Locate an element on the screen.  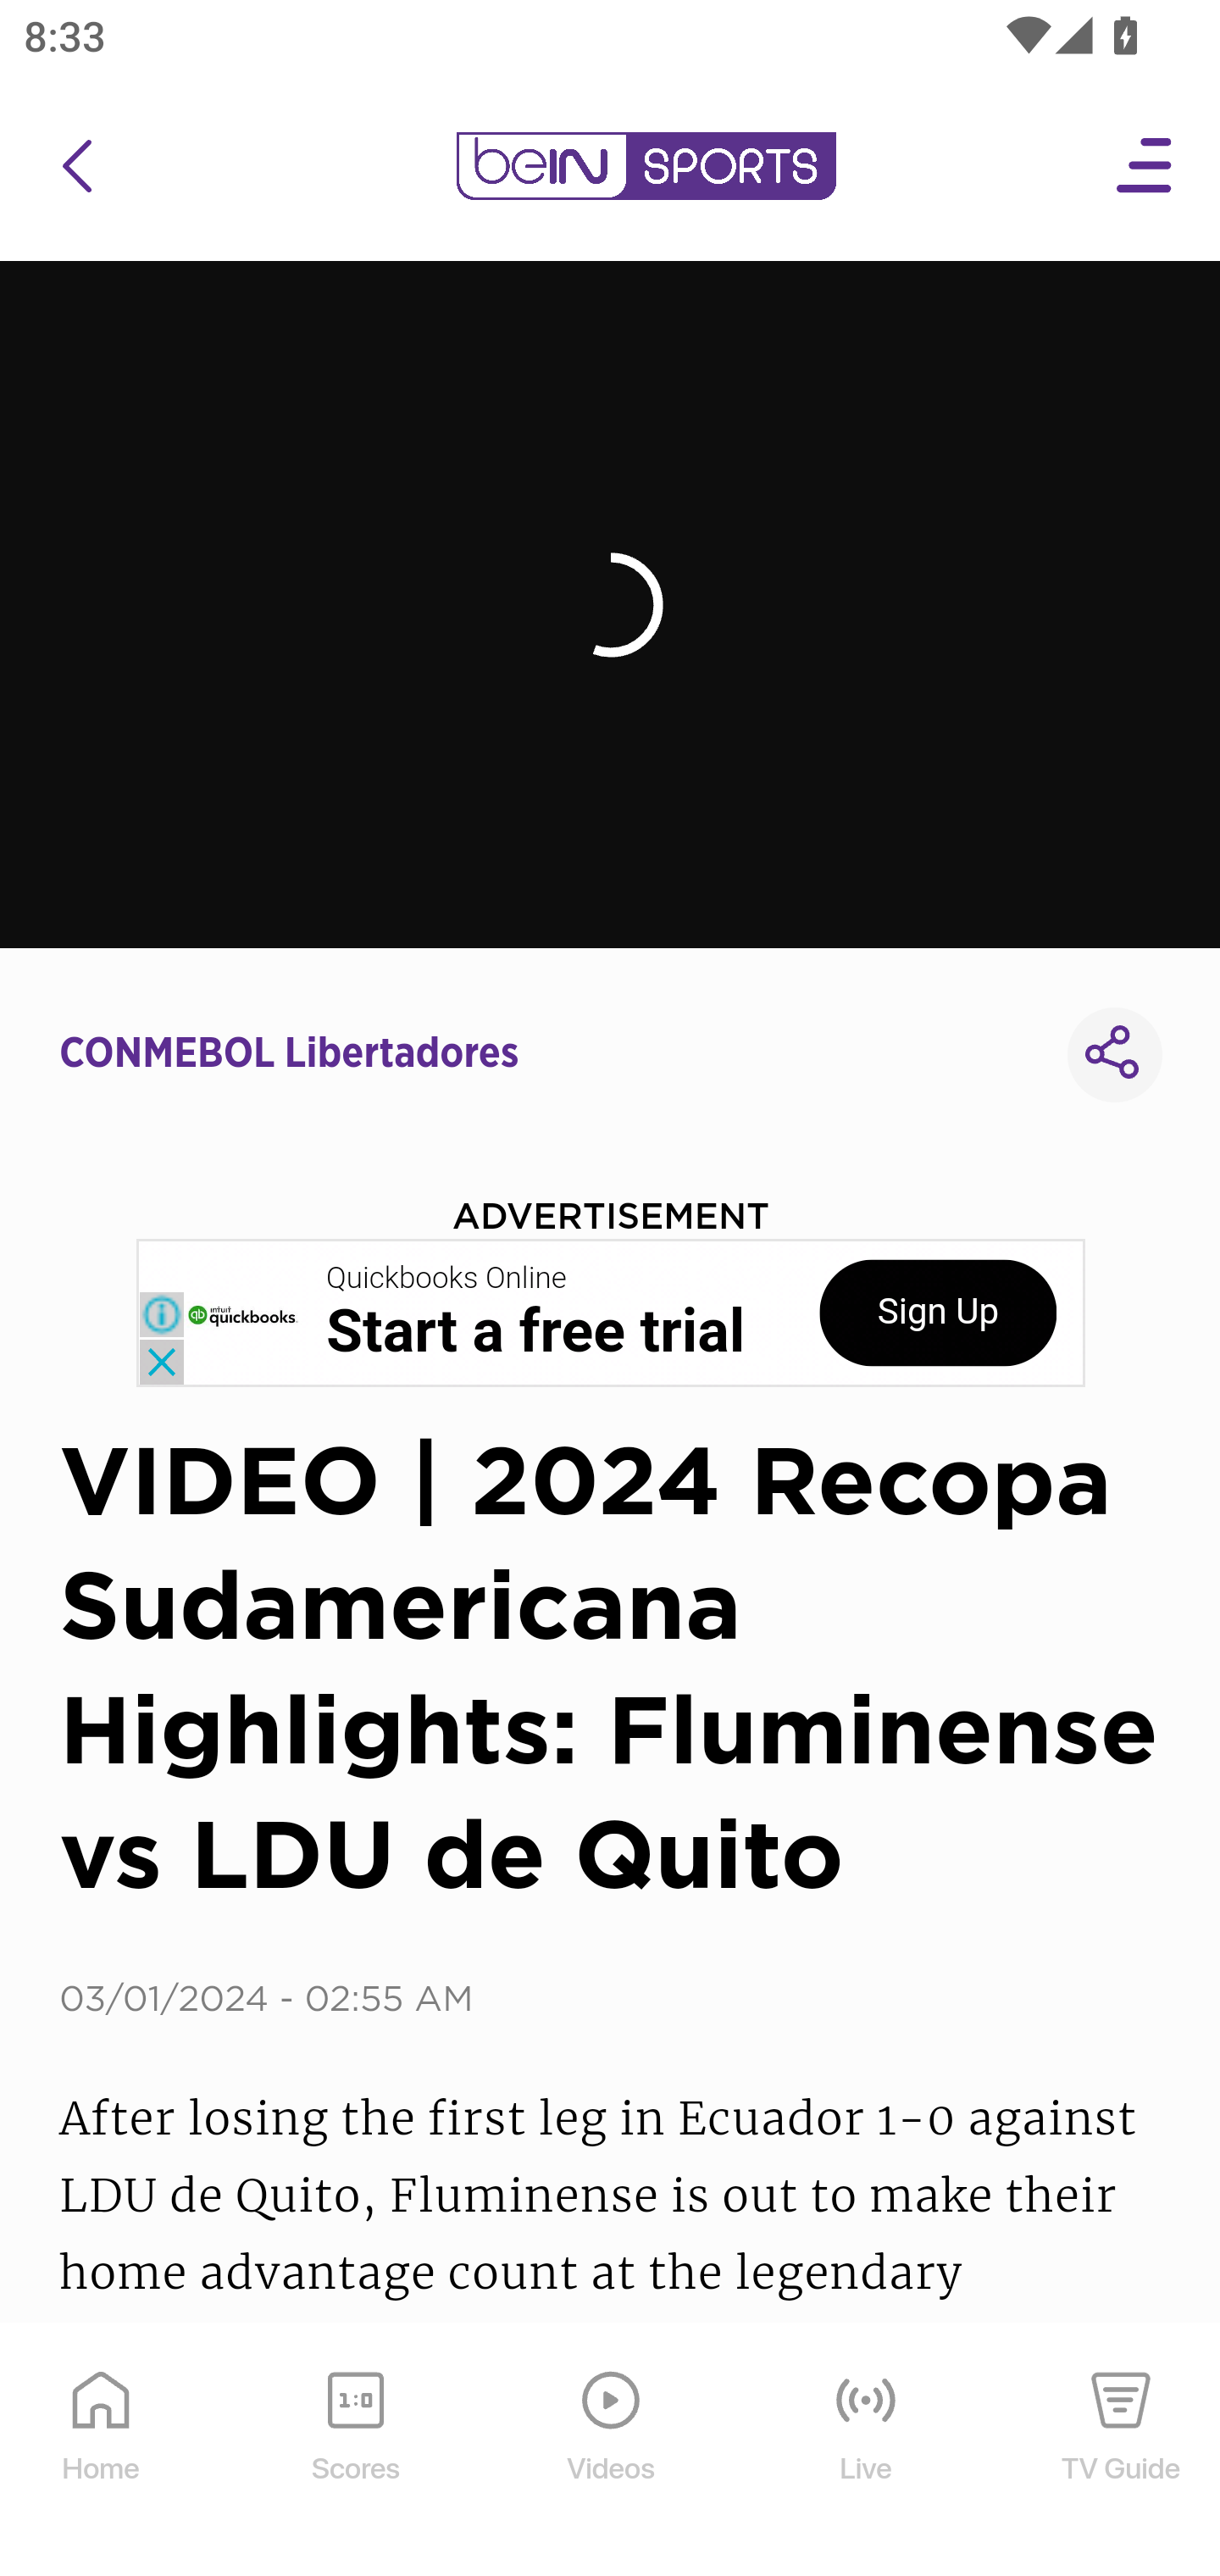
icon back is located at coordinates (76, 166).